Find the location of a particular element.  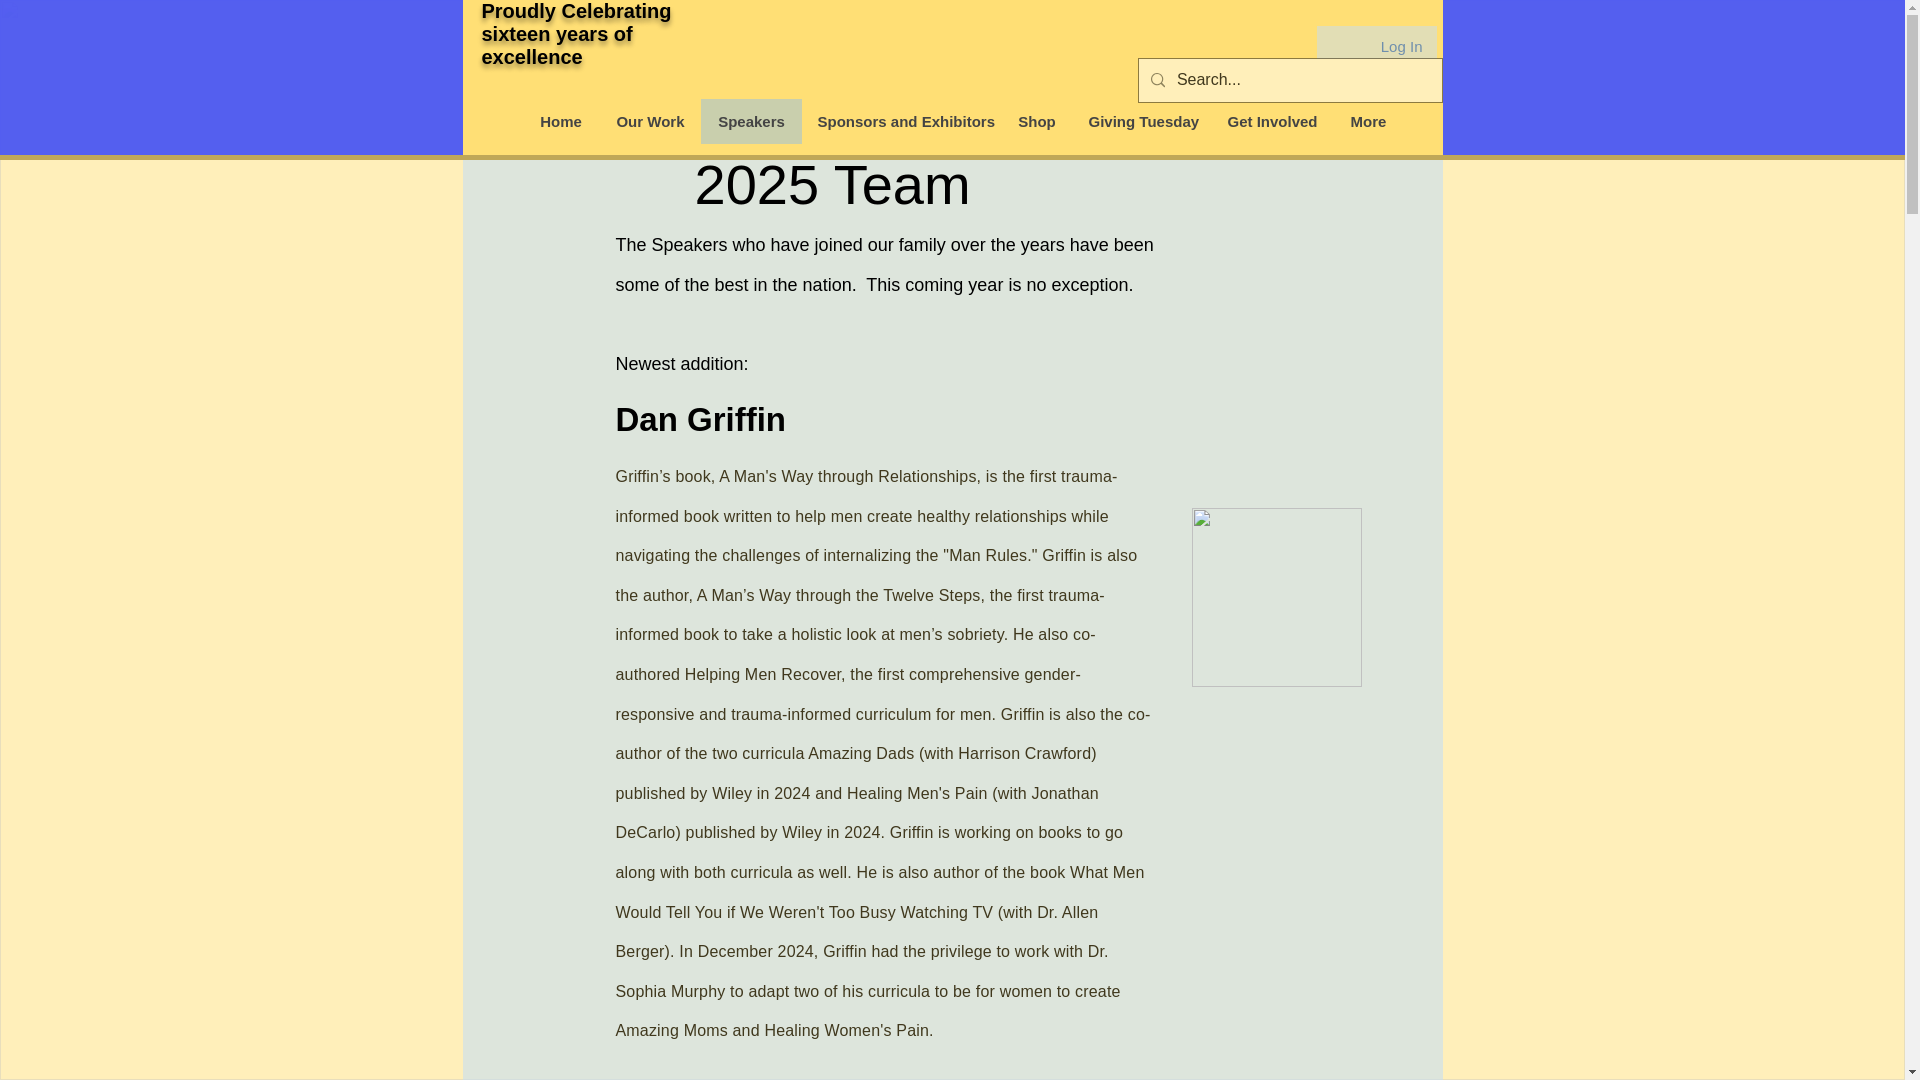

Home is located at coordinates (560, 121).